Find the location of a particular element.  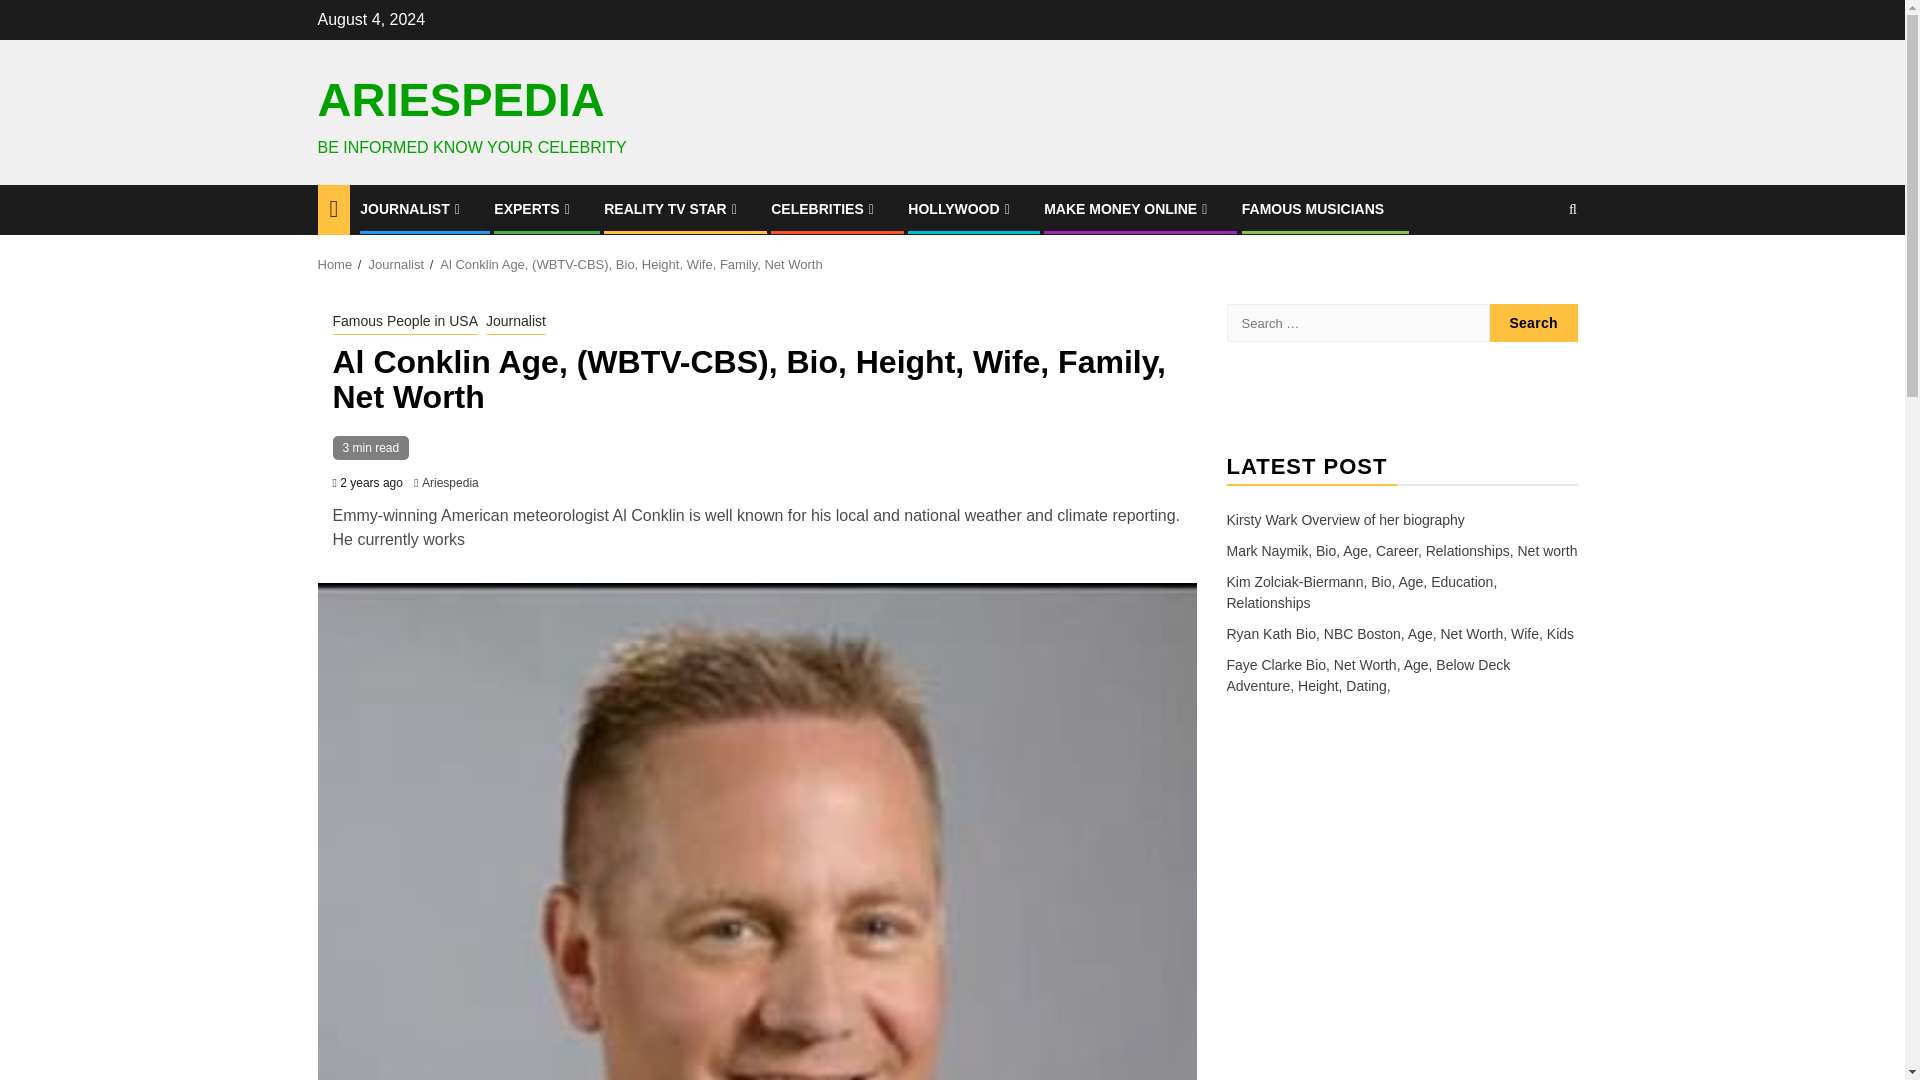

FAMOUS MUSICIANS is located at coordinates (1313, 208).